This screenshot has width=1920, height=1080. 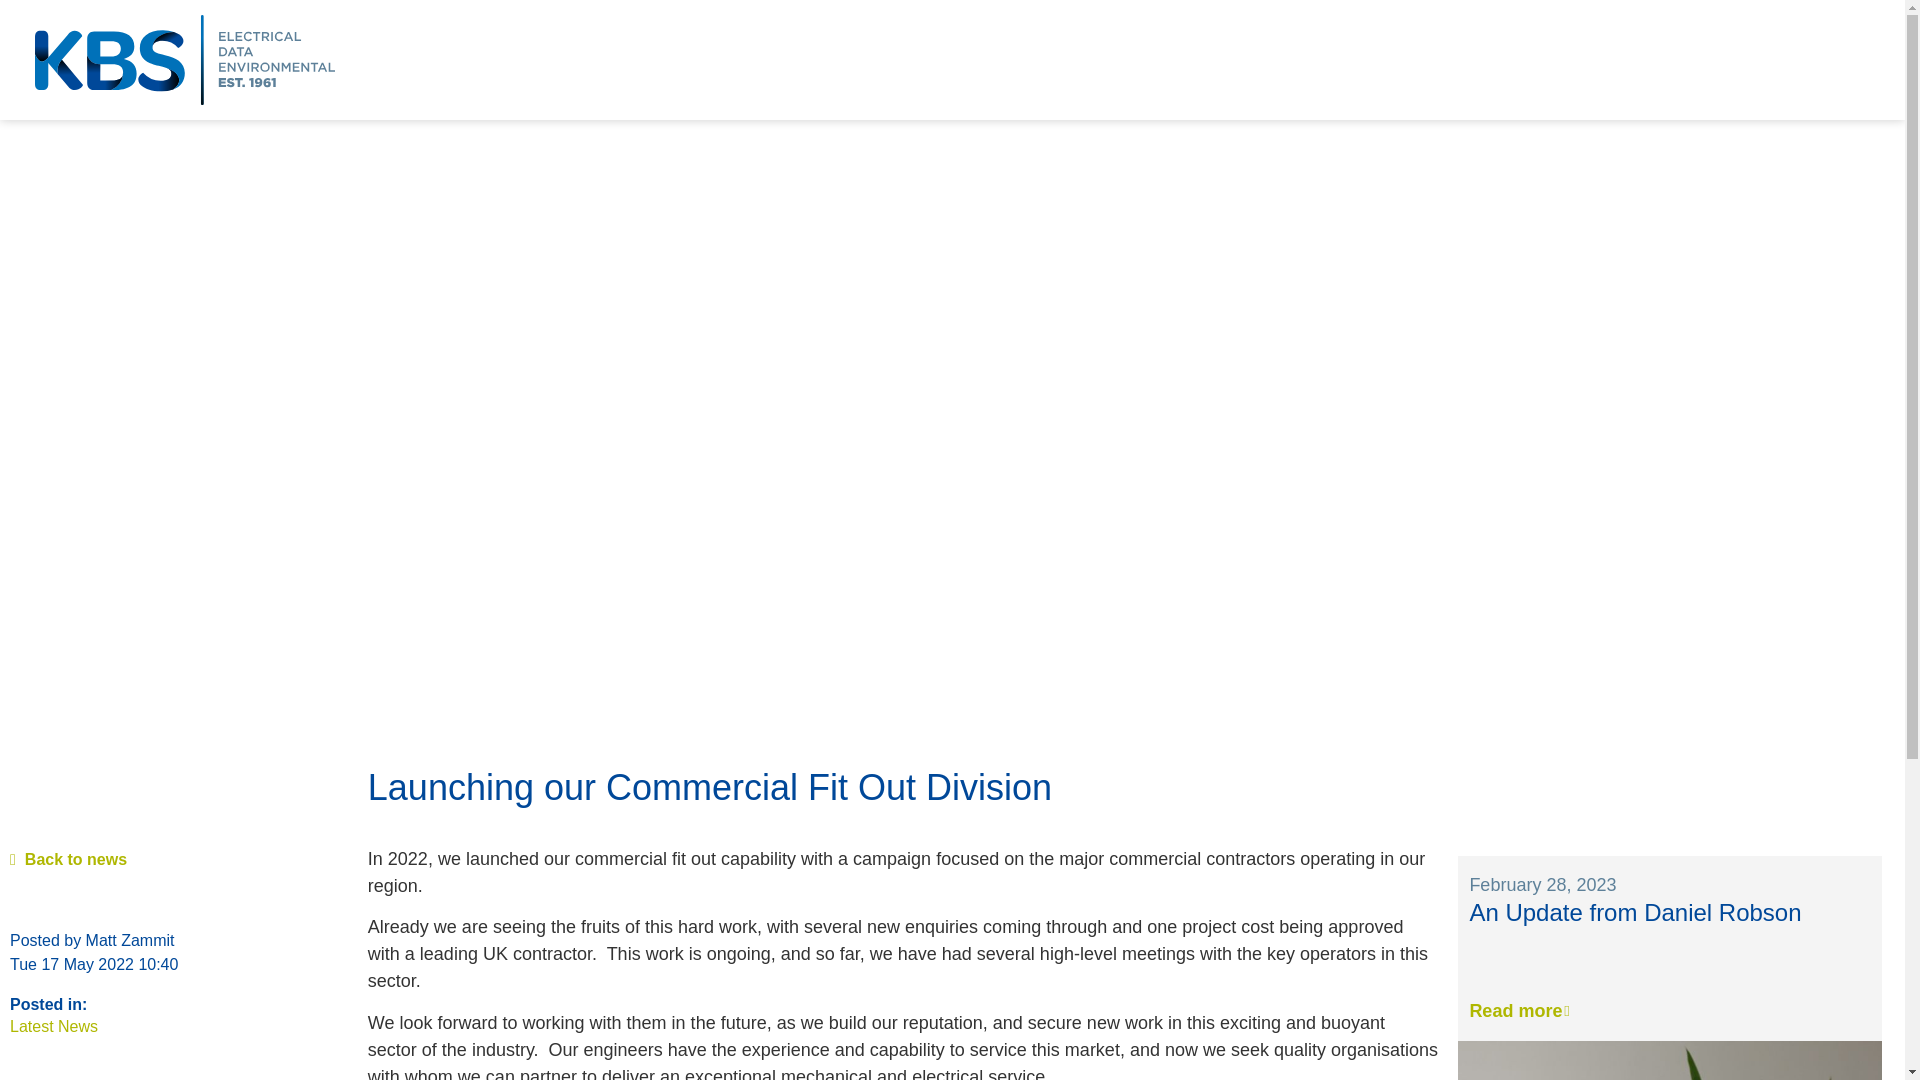 I want to click on Latest News, so click(x=53, y=1026).